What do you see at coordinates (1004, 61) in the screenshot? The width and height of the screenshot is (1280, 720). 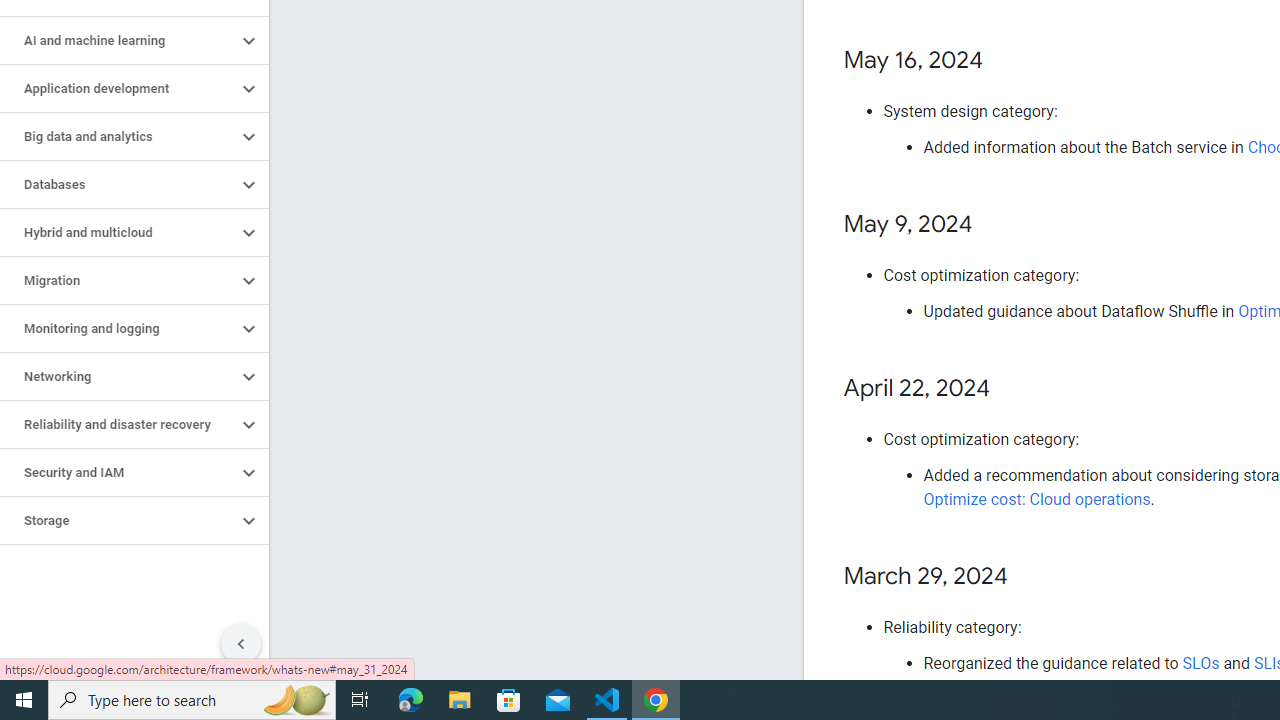 I see `Copy link to this section: May 16, 2024` at bounding box center [1004, 61].